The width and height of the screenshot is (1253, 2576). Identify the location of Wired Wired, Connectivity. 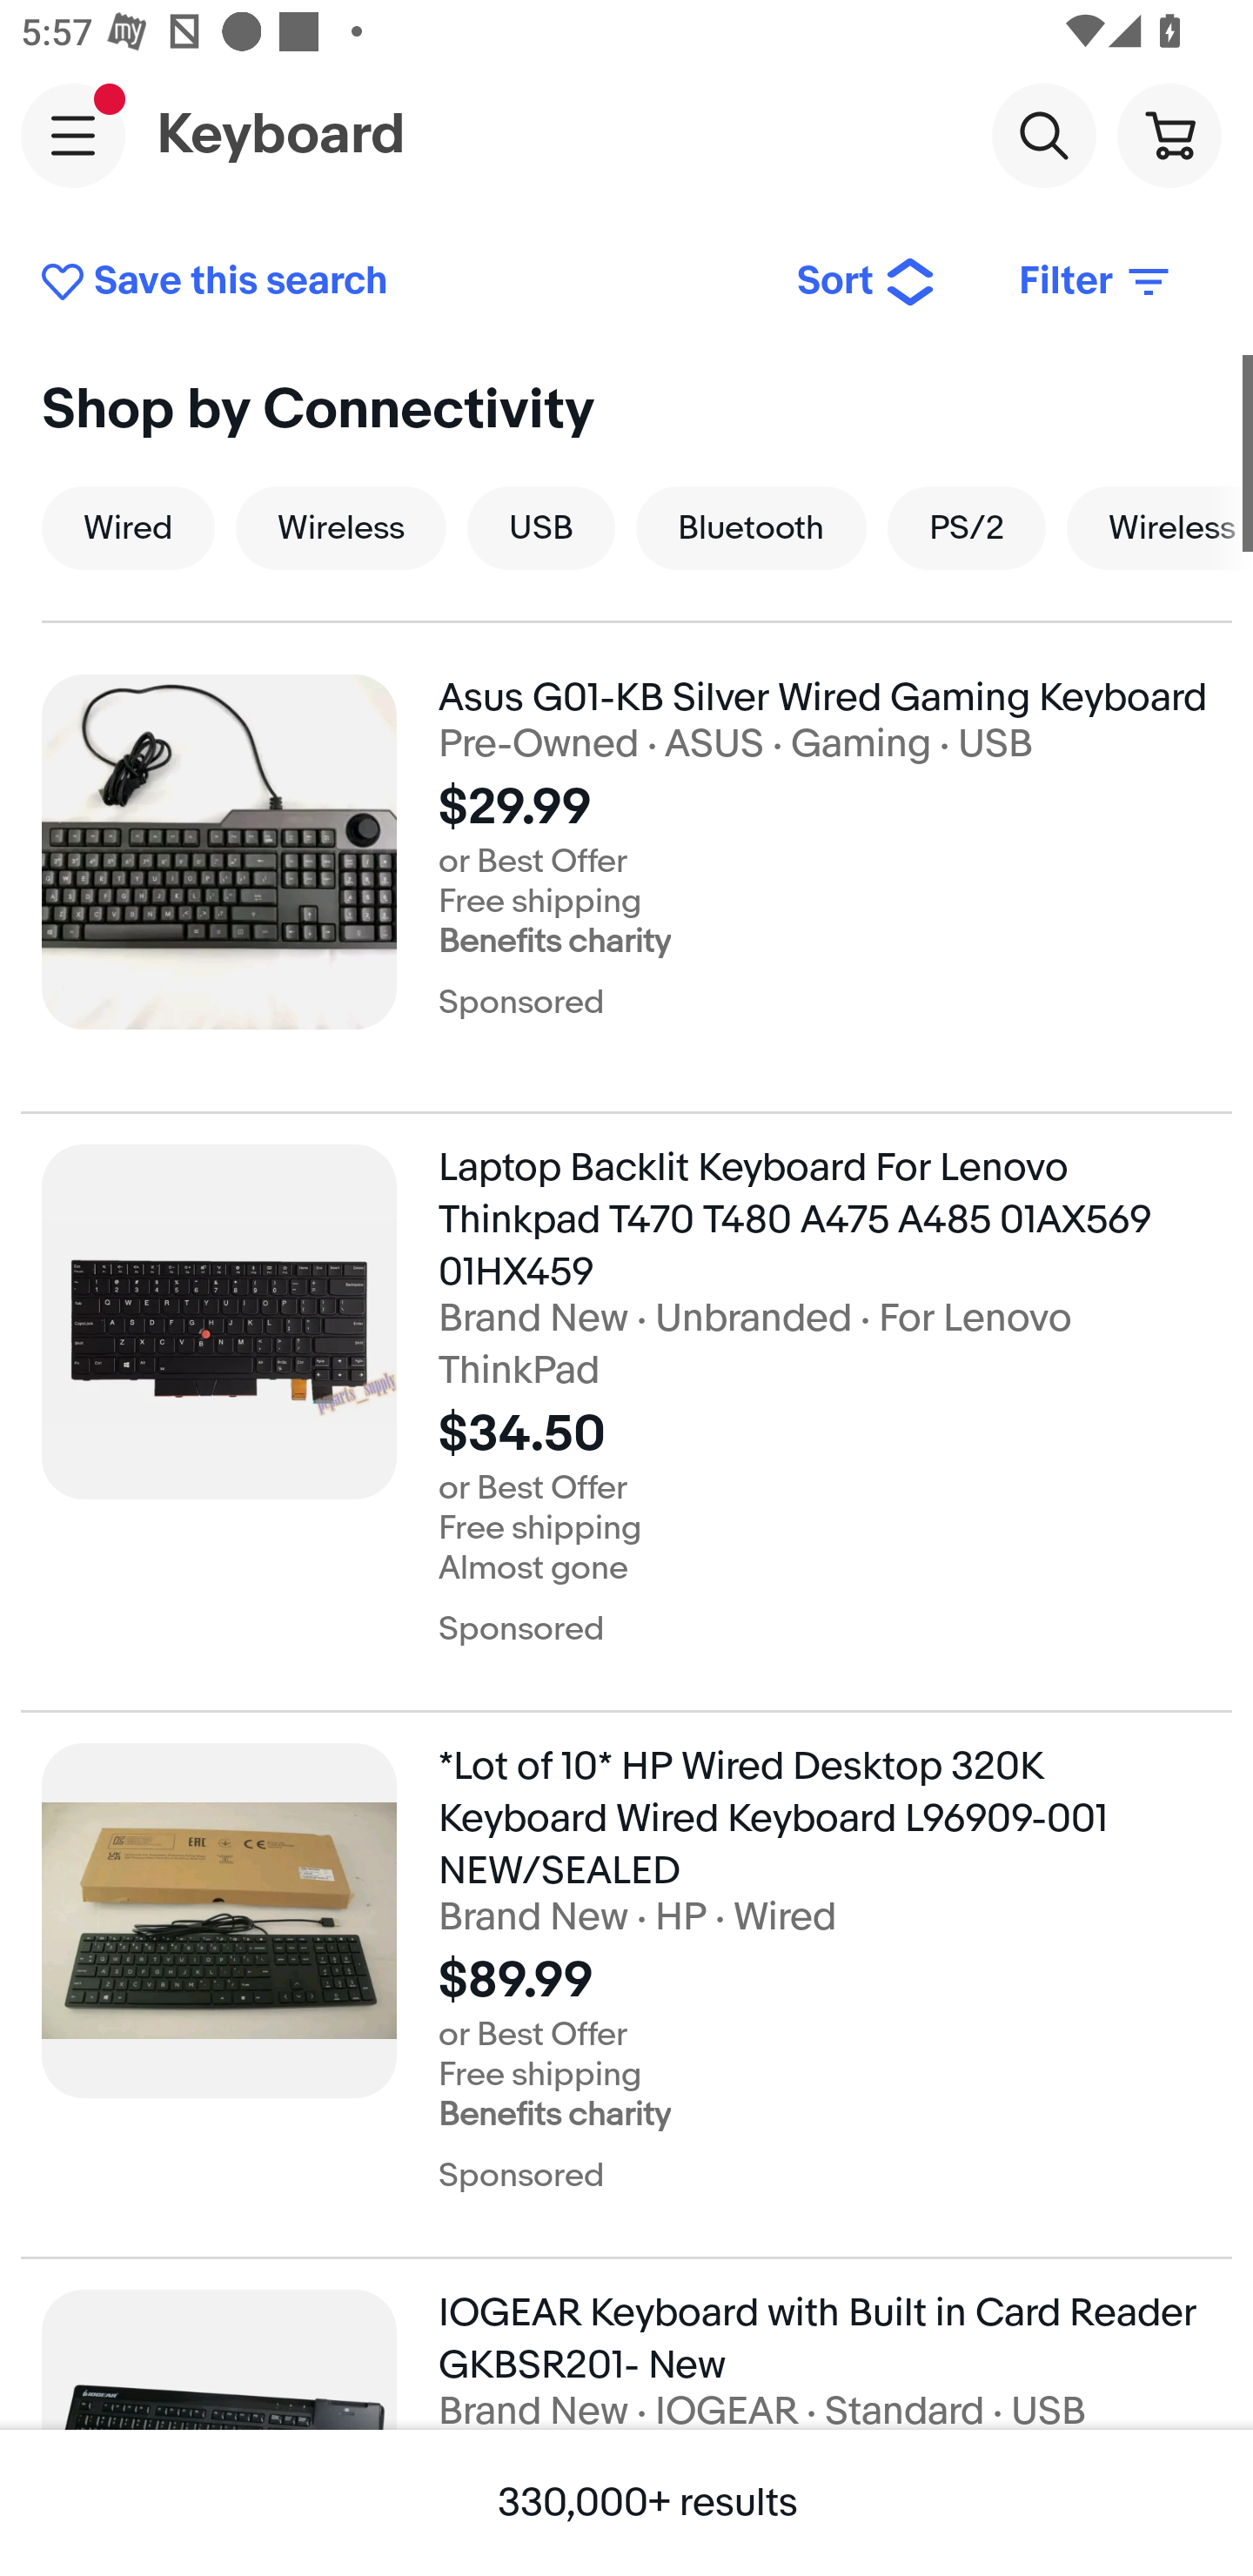
(128, 527).